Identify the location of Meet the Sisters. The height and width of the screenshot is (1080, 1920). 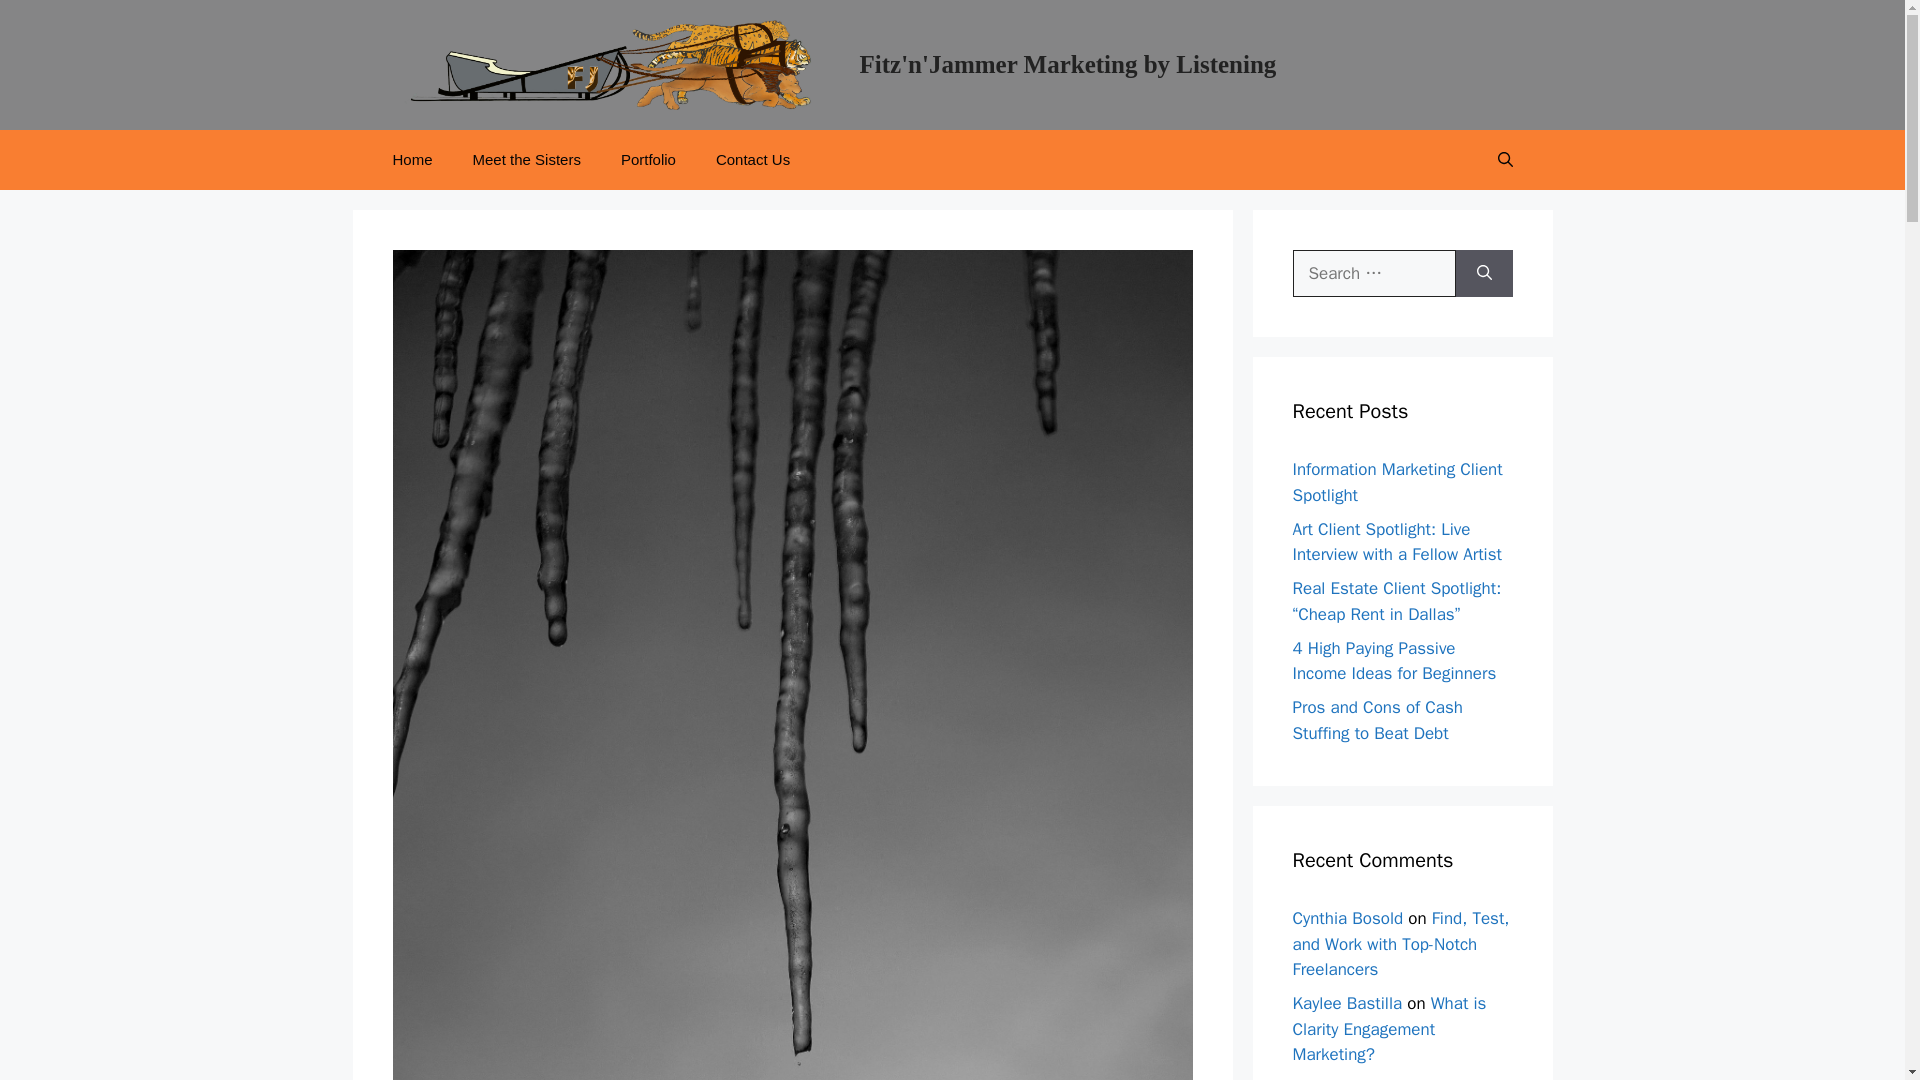
(526, 160).